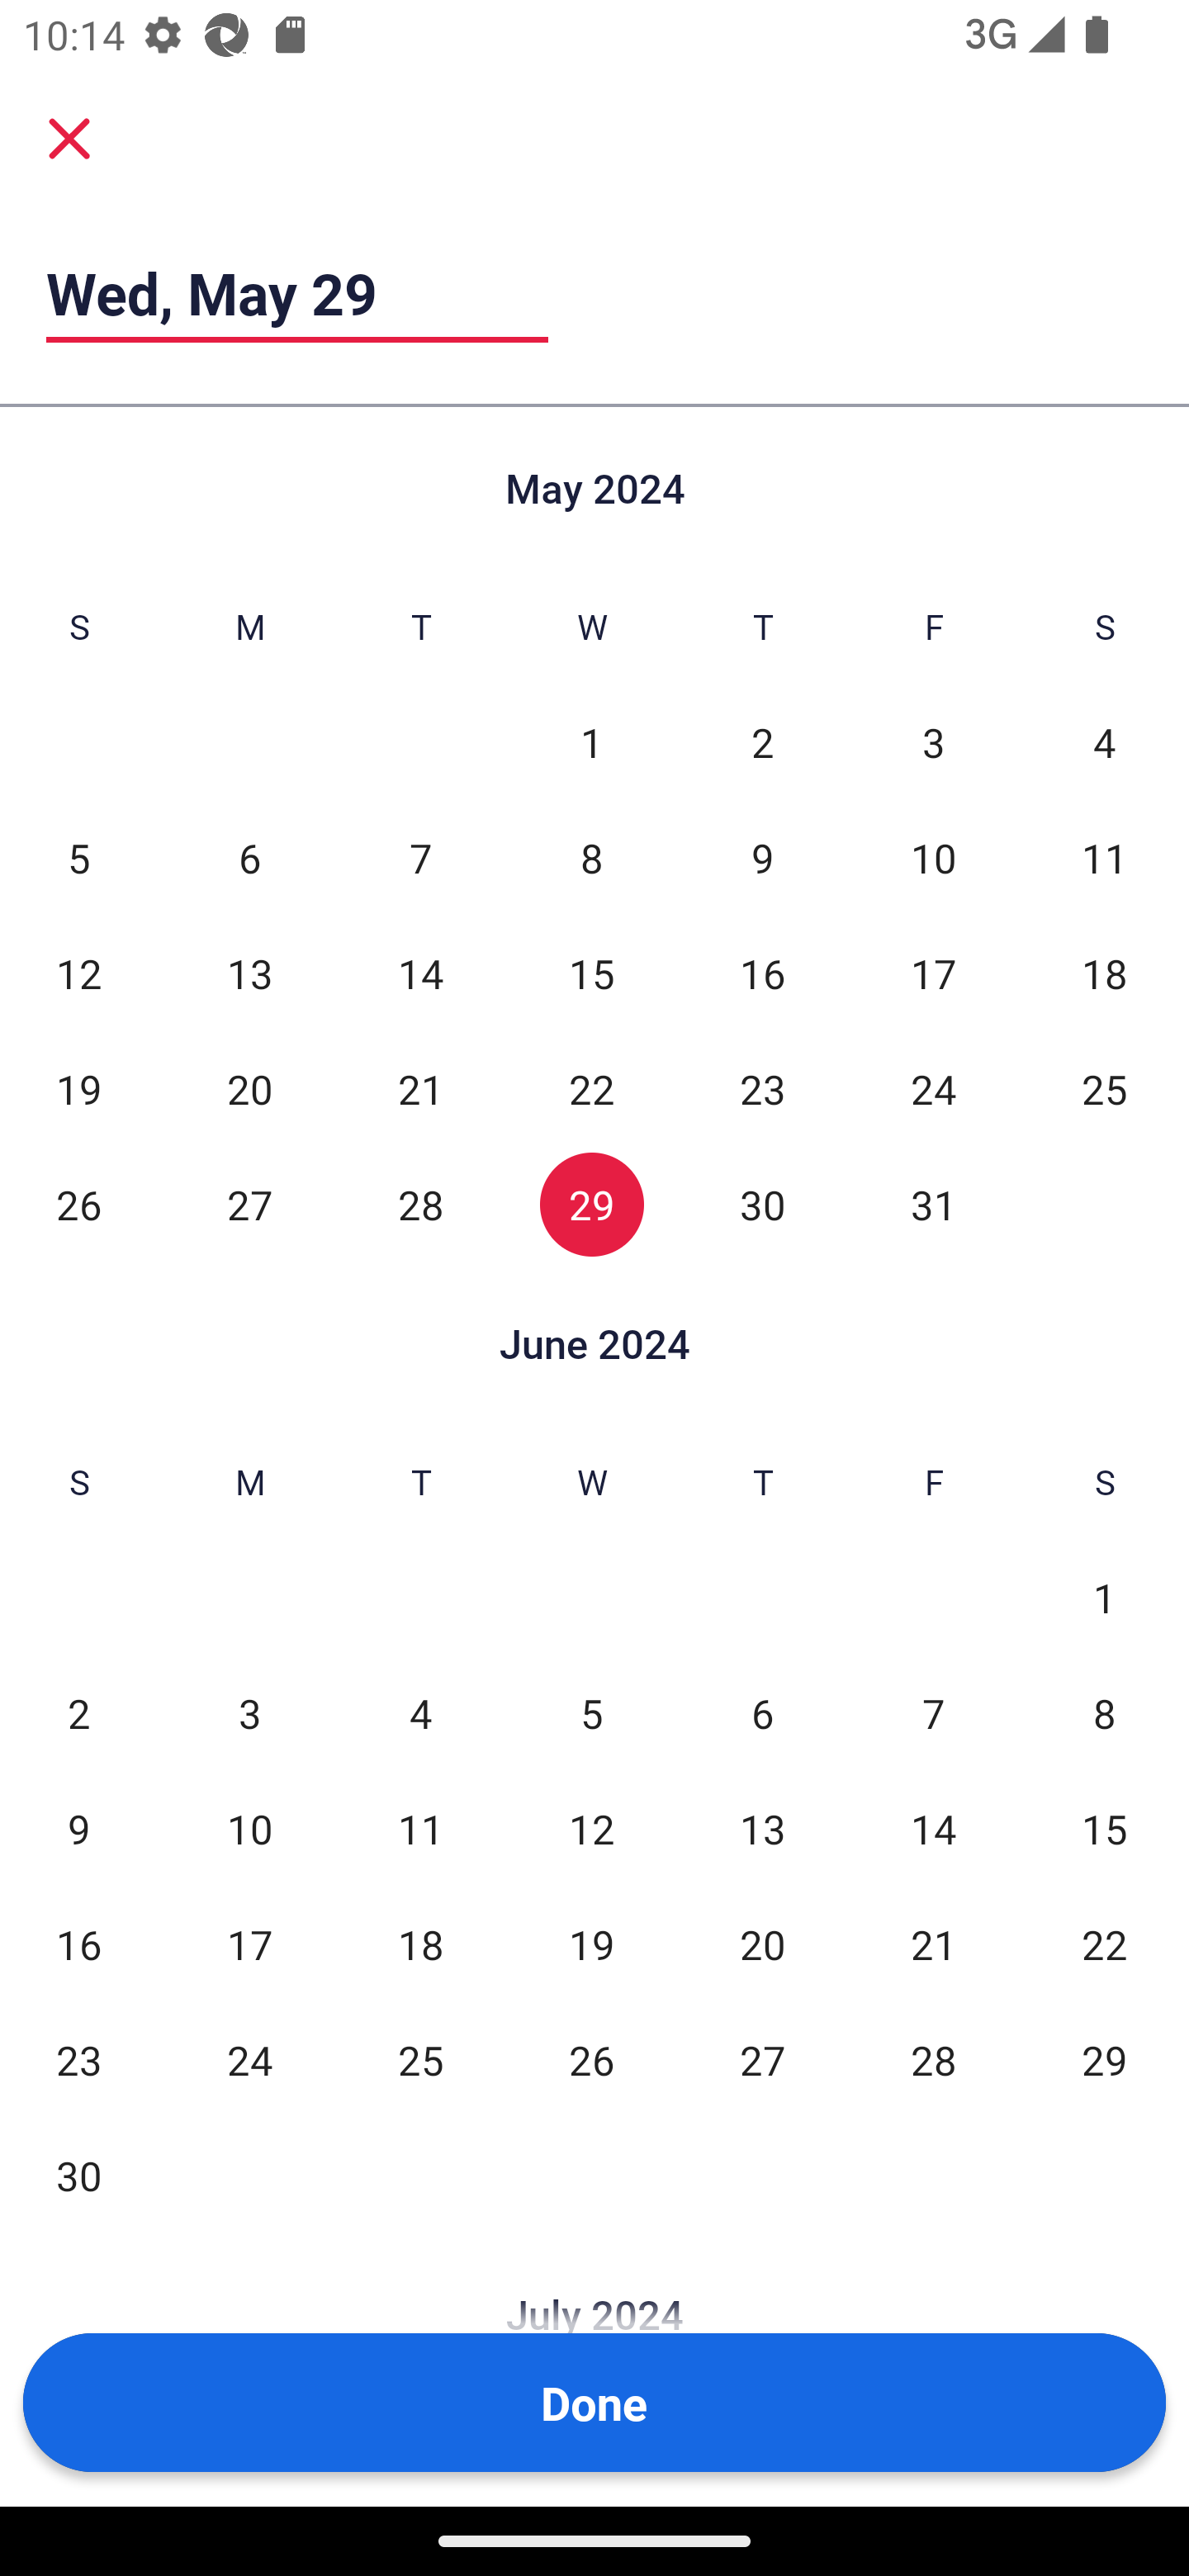 The image size is (1189, 2576). I want to click on 2 Thu, May 2, Not Selected, so click(762, 743).